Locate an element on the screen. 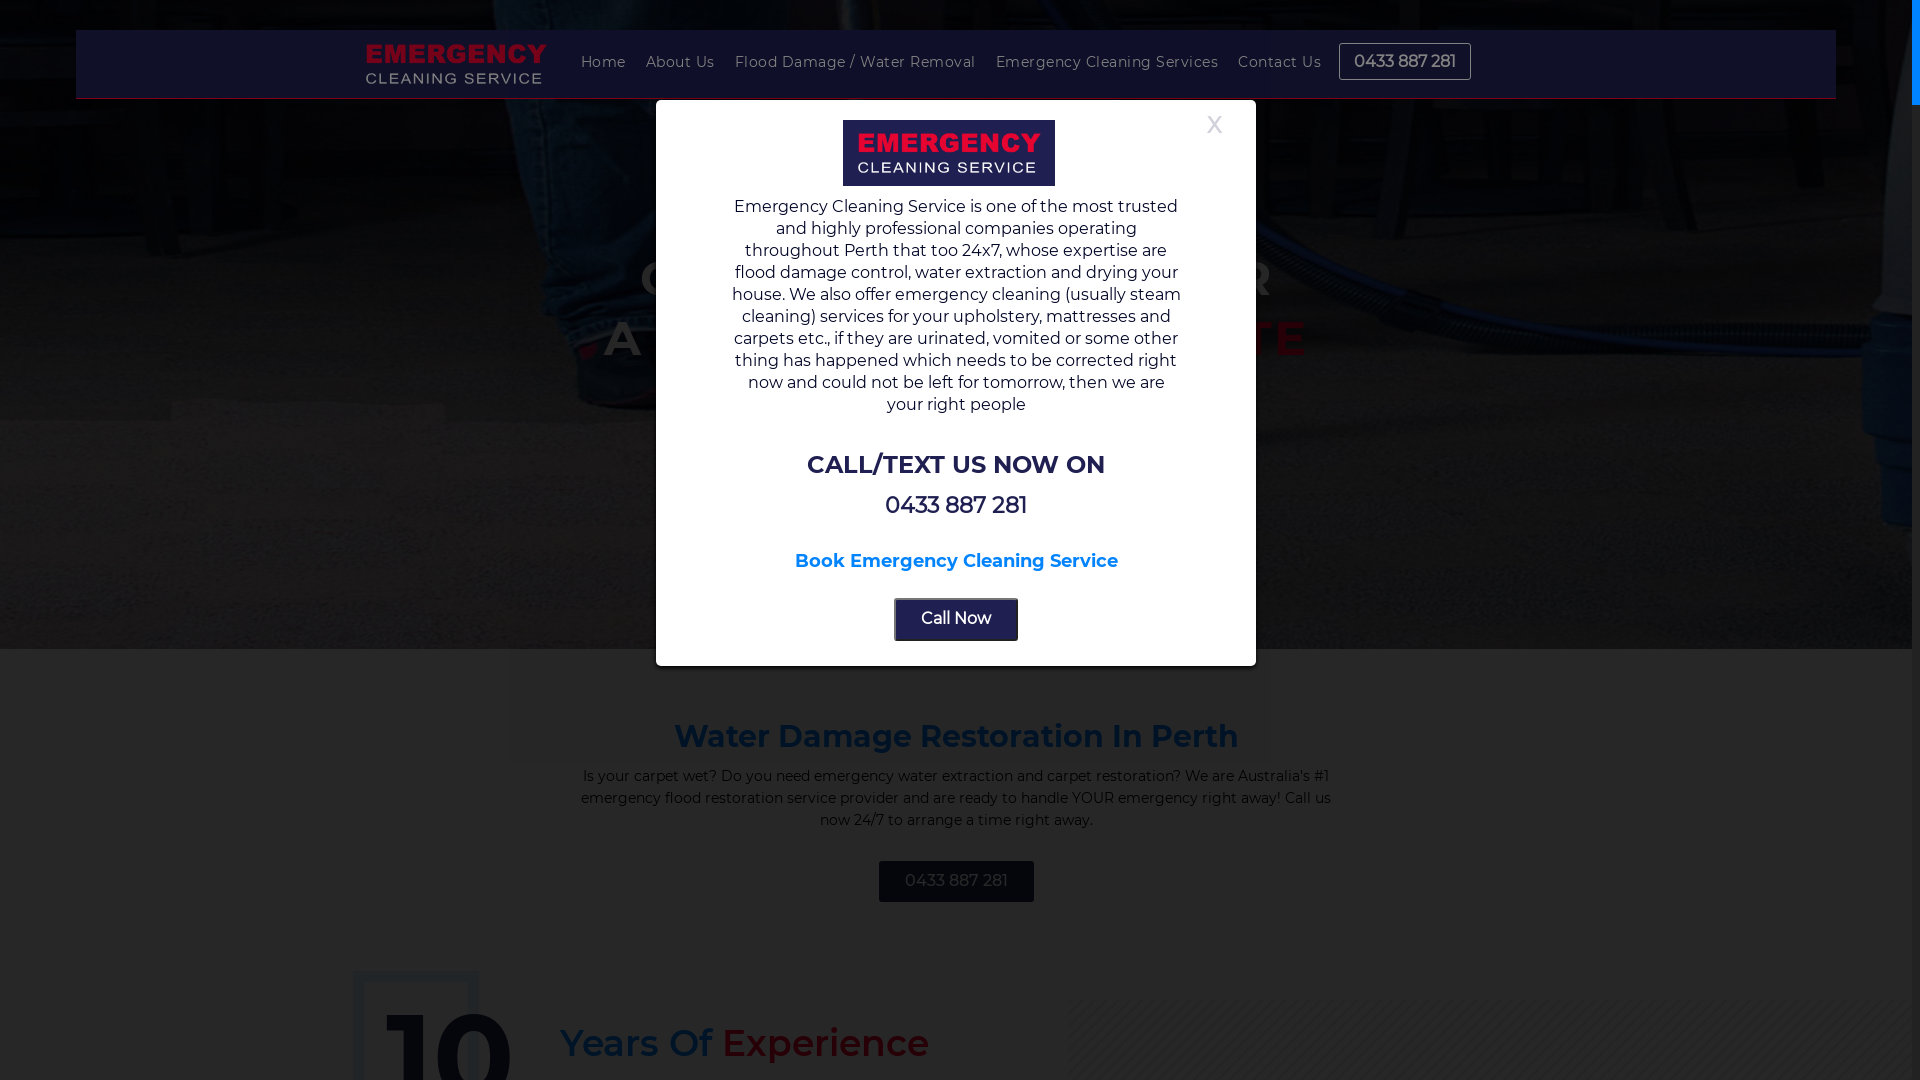  X is located at coordinates (1214, 126).